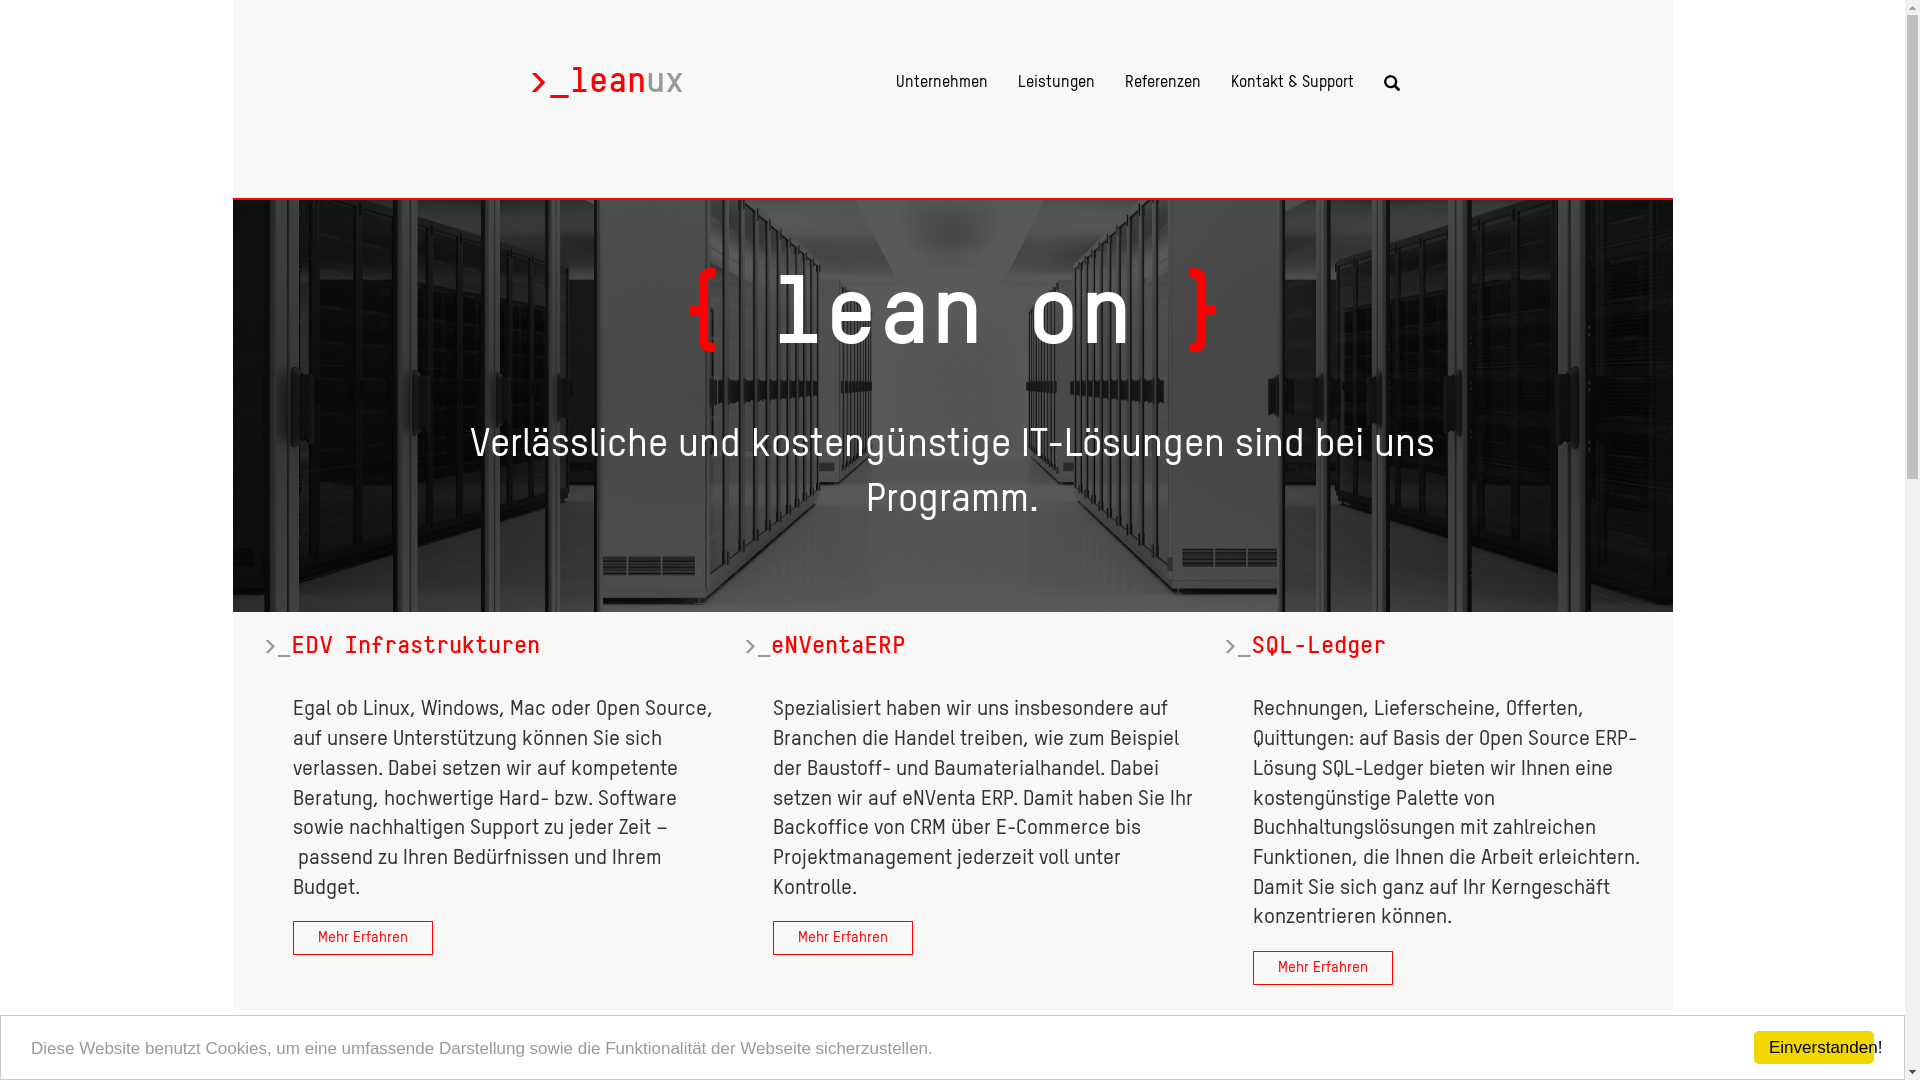  I want to click on Mehr Erfahren, so click(1322, 968).